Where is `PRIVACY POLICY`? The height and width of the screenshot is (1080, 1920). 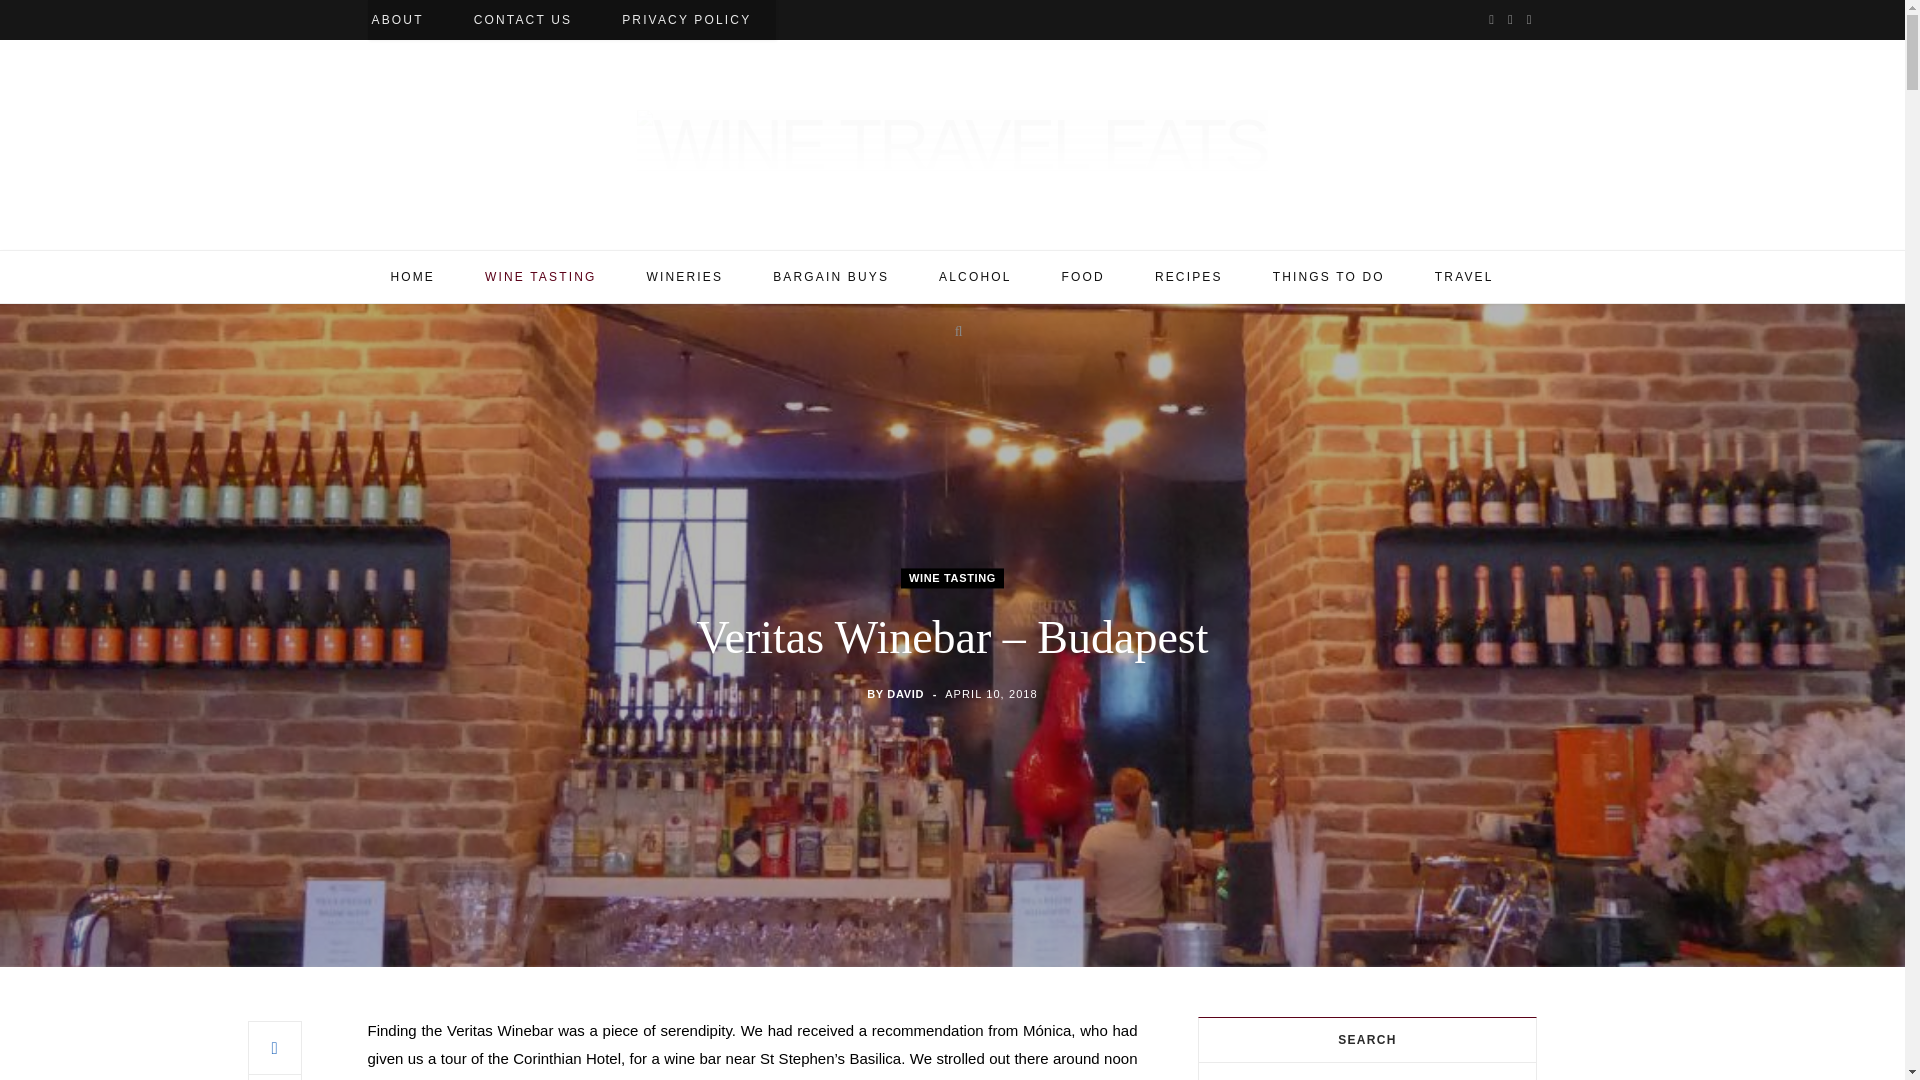
PRIVACY POLICY is located at coordinates (686, 20).